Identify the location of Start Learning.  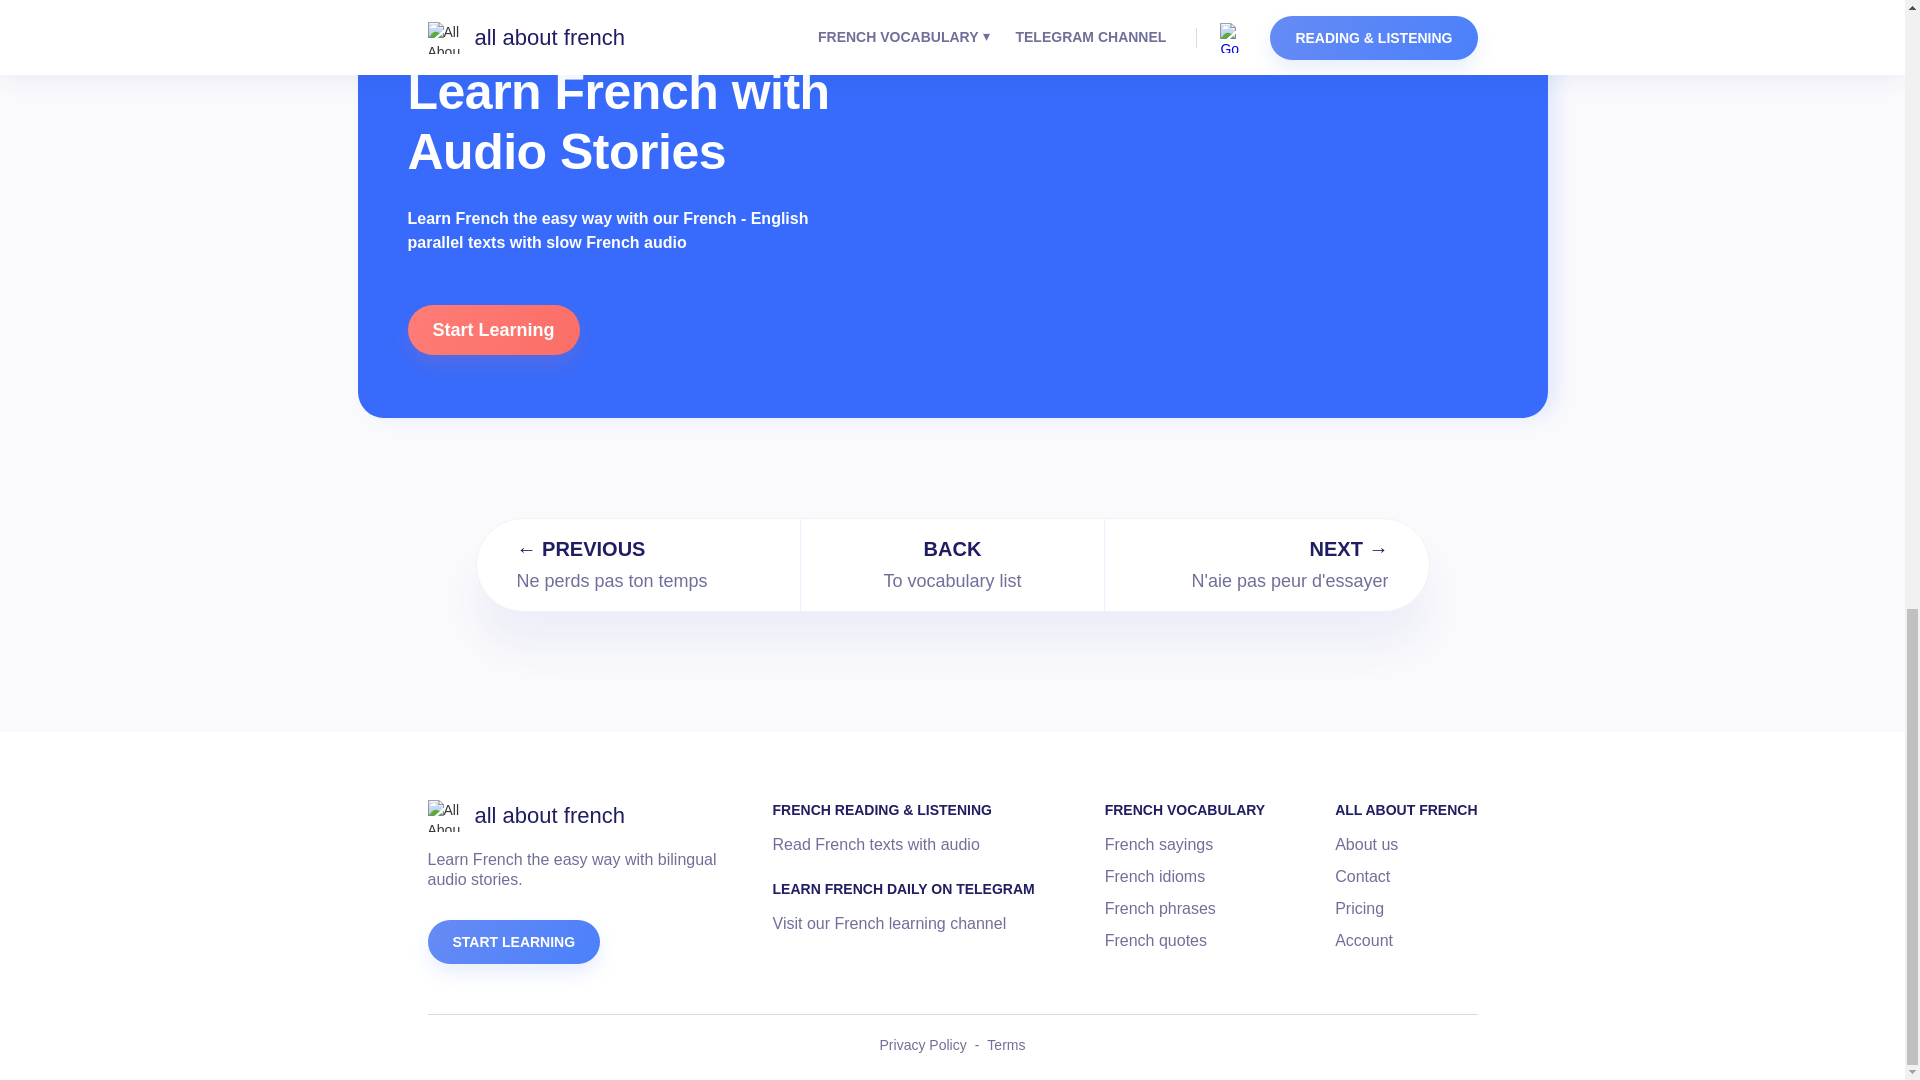
(493, 330).